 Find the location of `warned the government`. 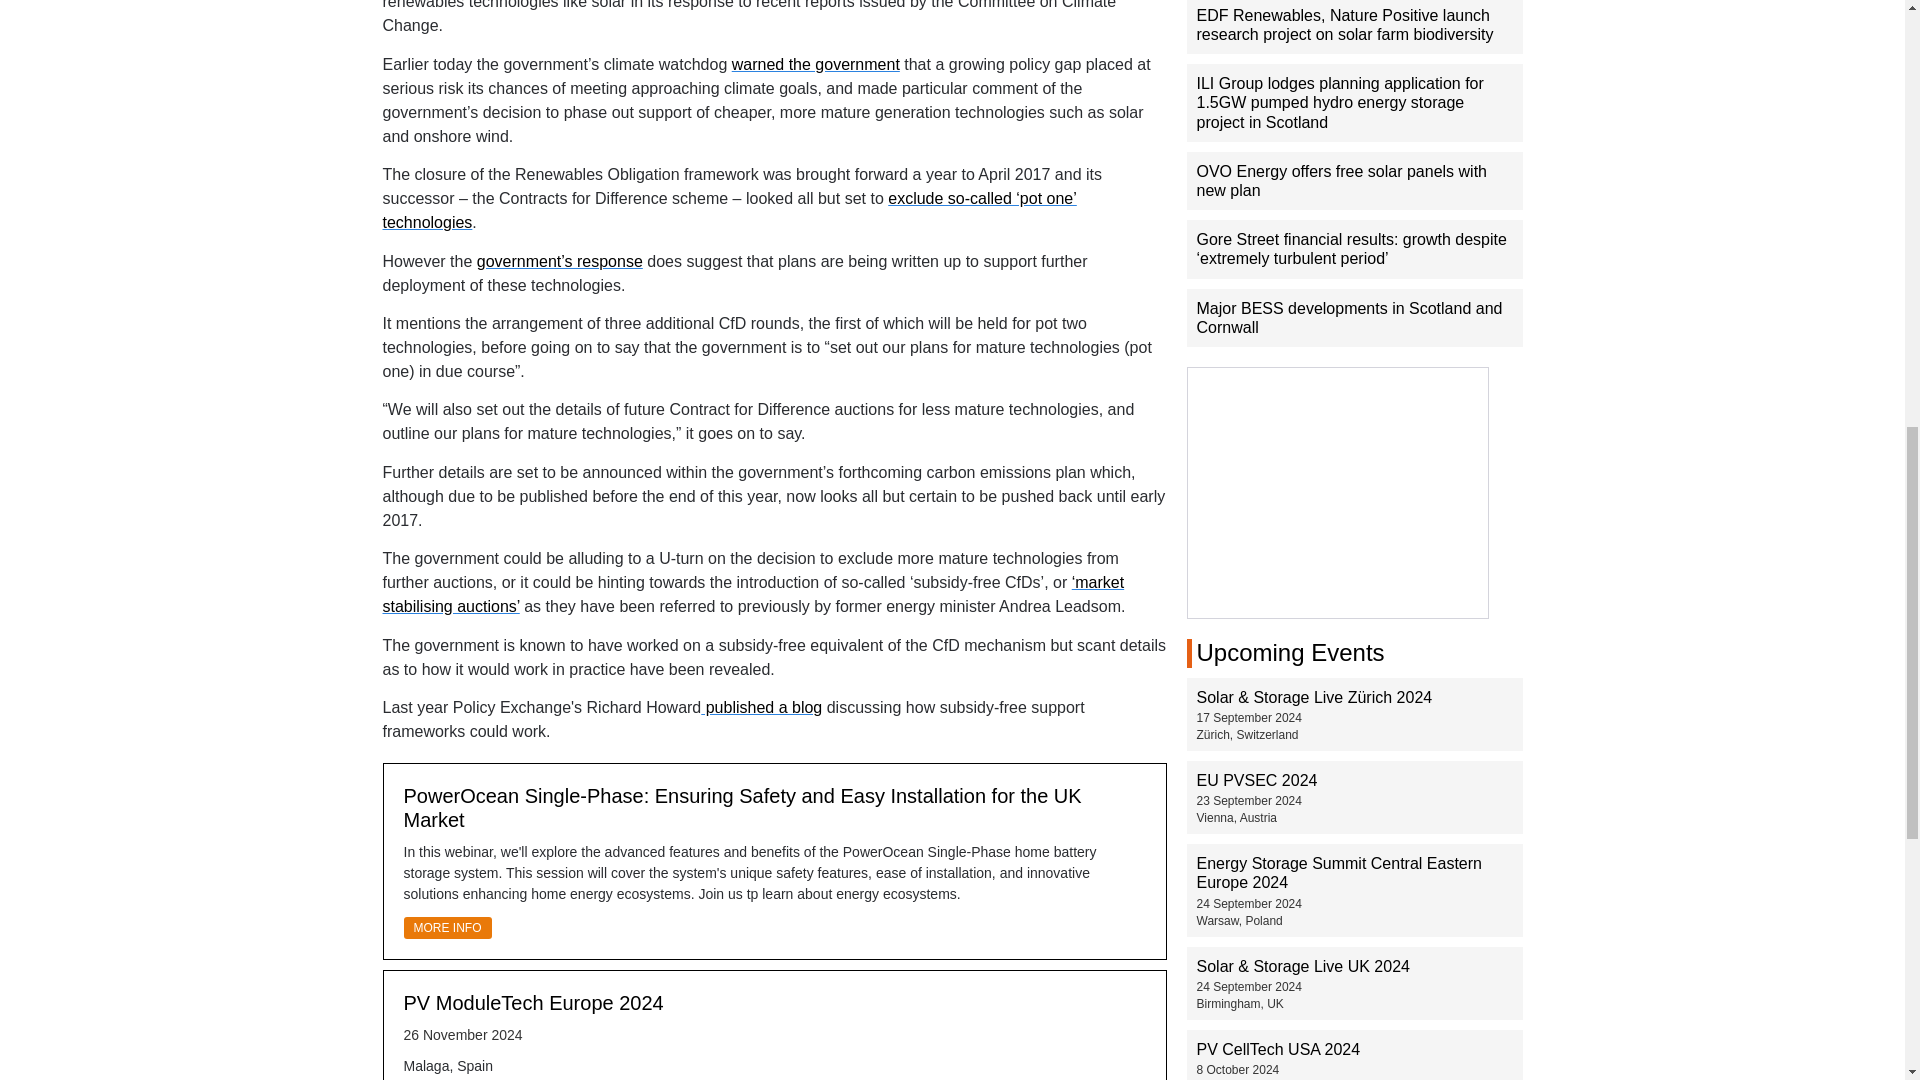

warned the government is located at coordinates (816, 64).